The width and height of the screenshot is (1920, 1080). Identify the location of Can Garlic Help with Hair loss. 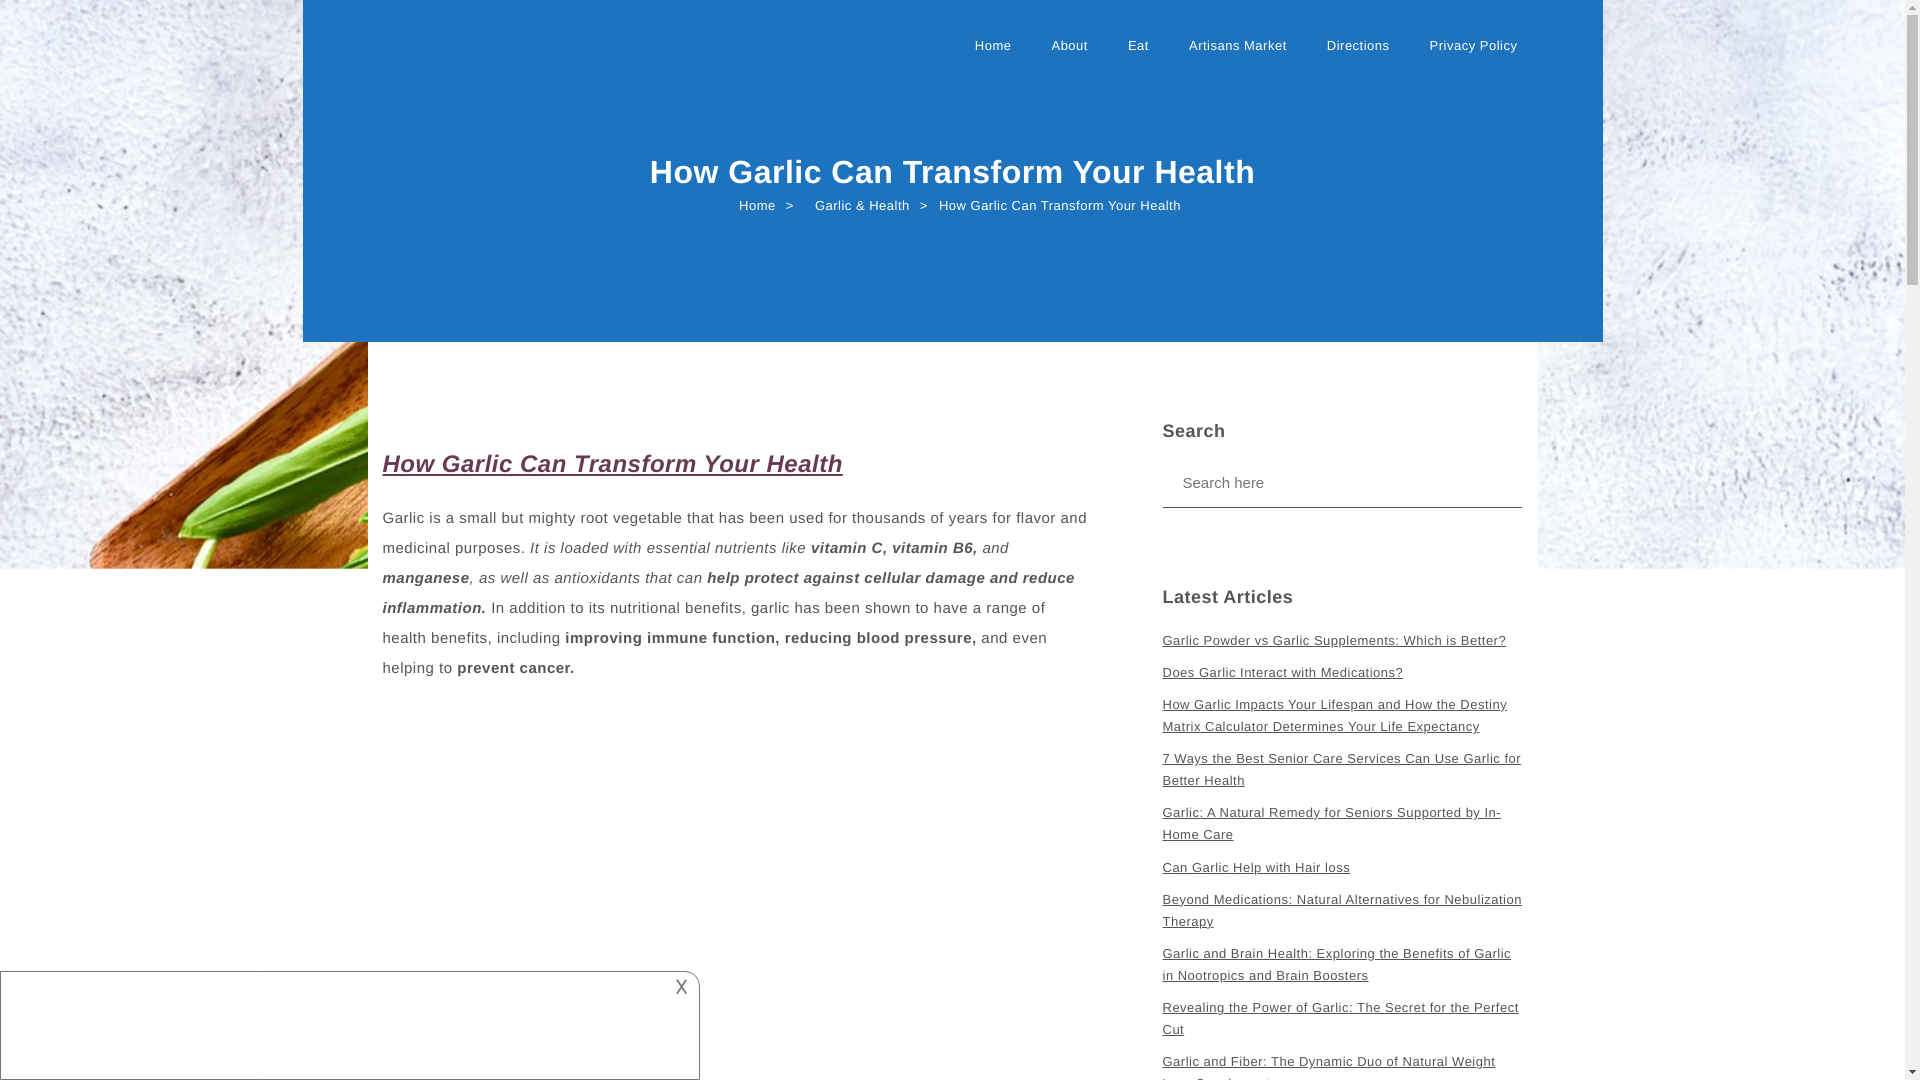
(1255, 868).